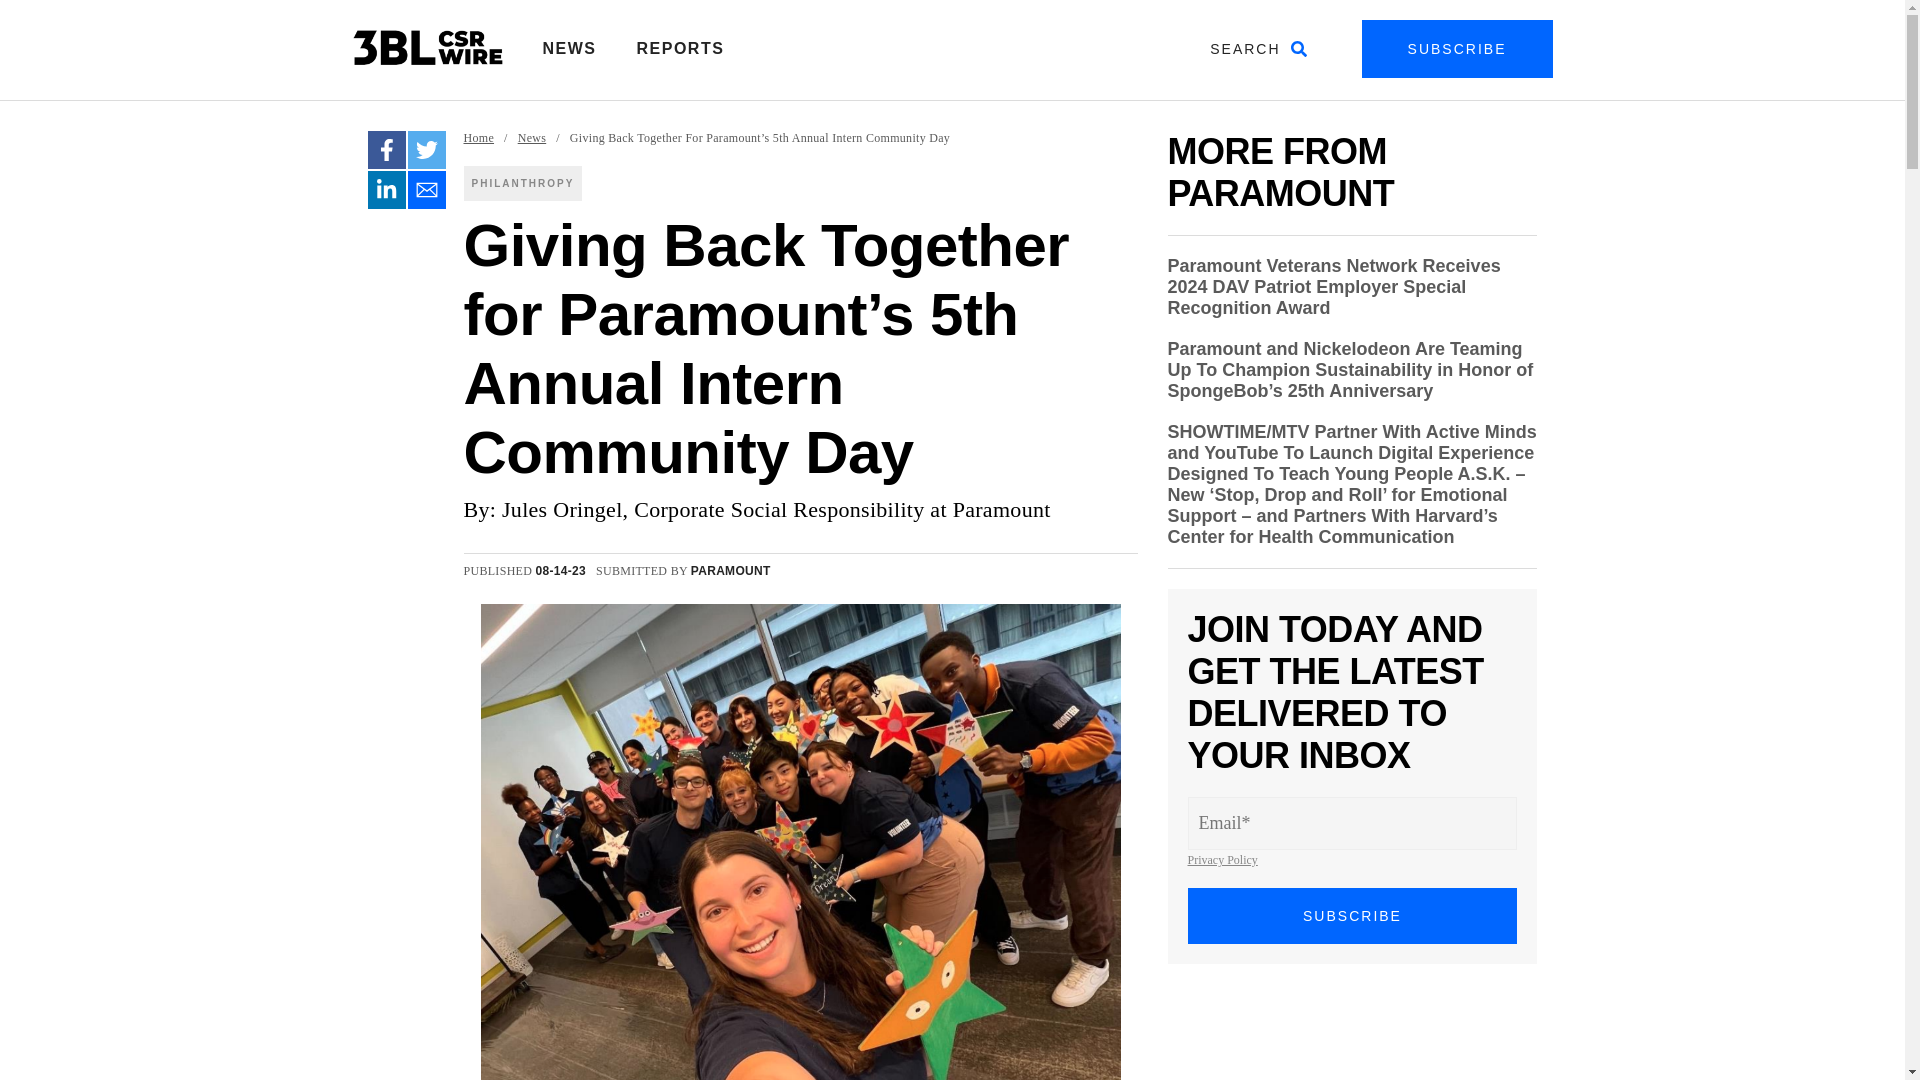 The height and width of the screenshot is (1080, 1920). What do you see at coordinates (386, 190) in the screenshot?
I see `Linkedin` at bounding box center [386, 190].